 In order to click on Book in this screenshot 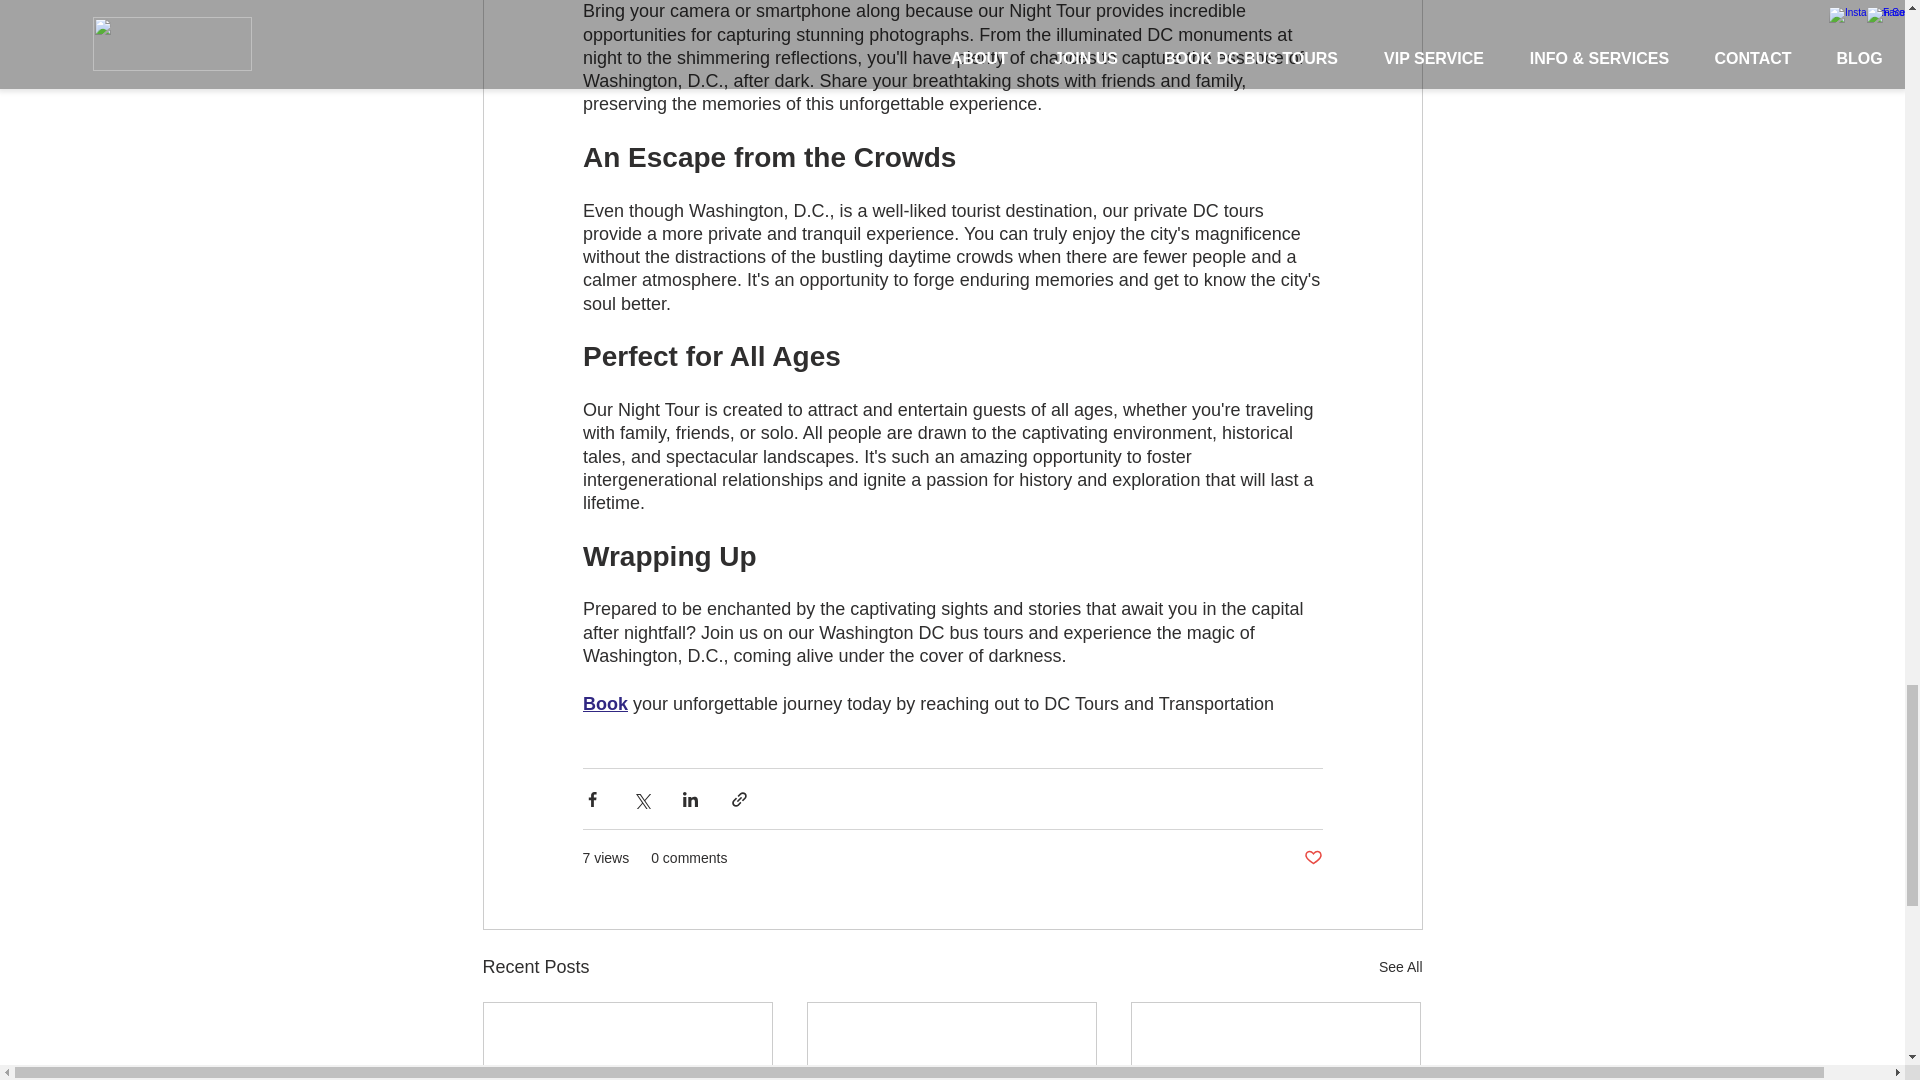, I will do `click(604, 704)`.